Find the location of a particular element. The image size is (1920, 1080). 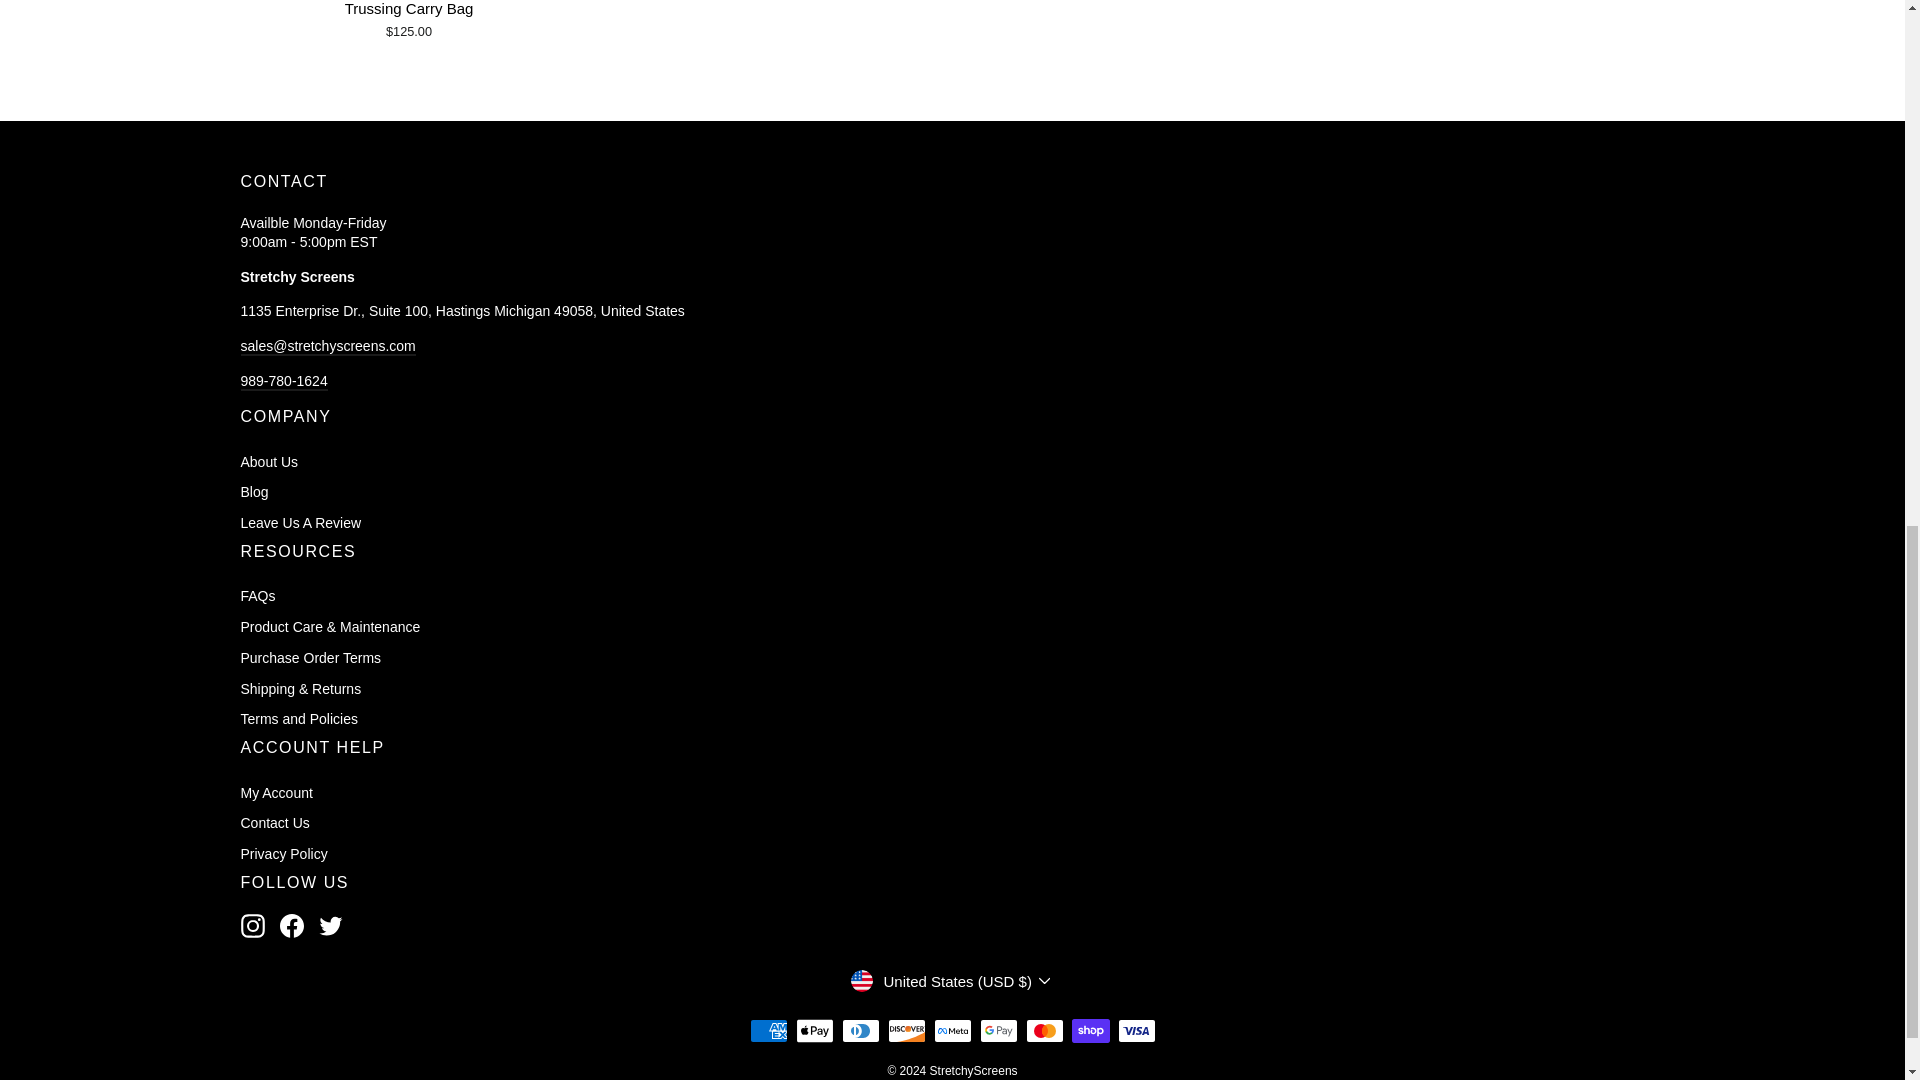

StretchyScreens on Instagram is located at coordinates (252, 926).